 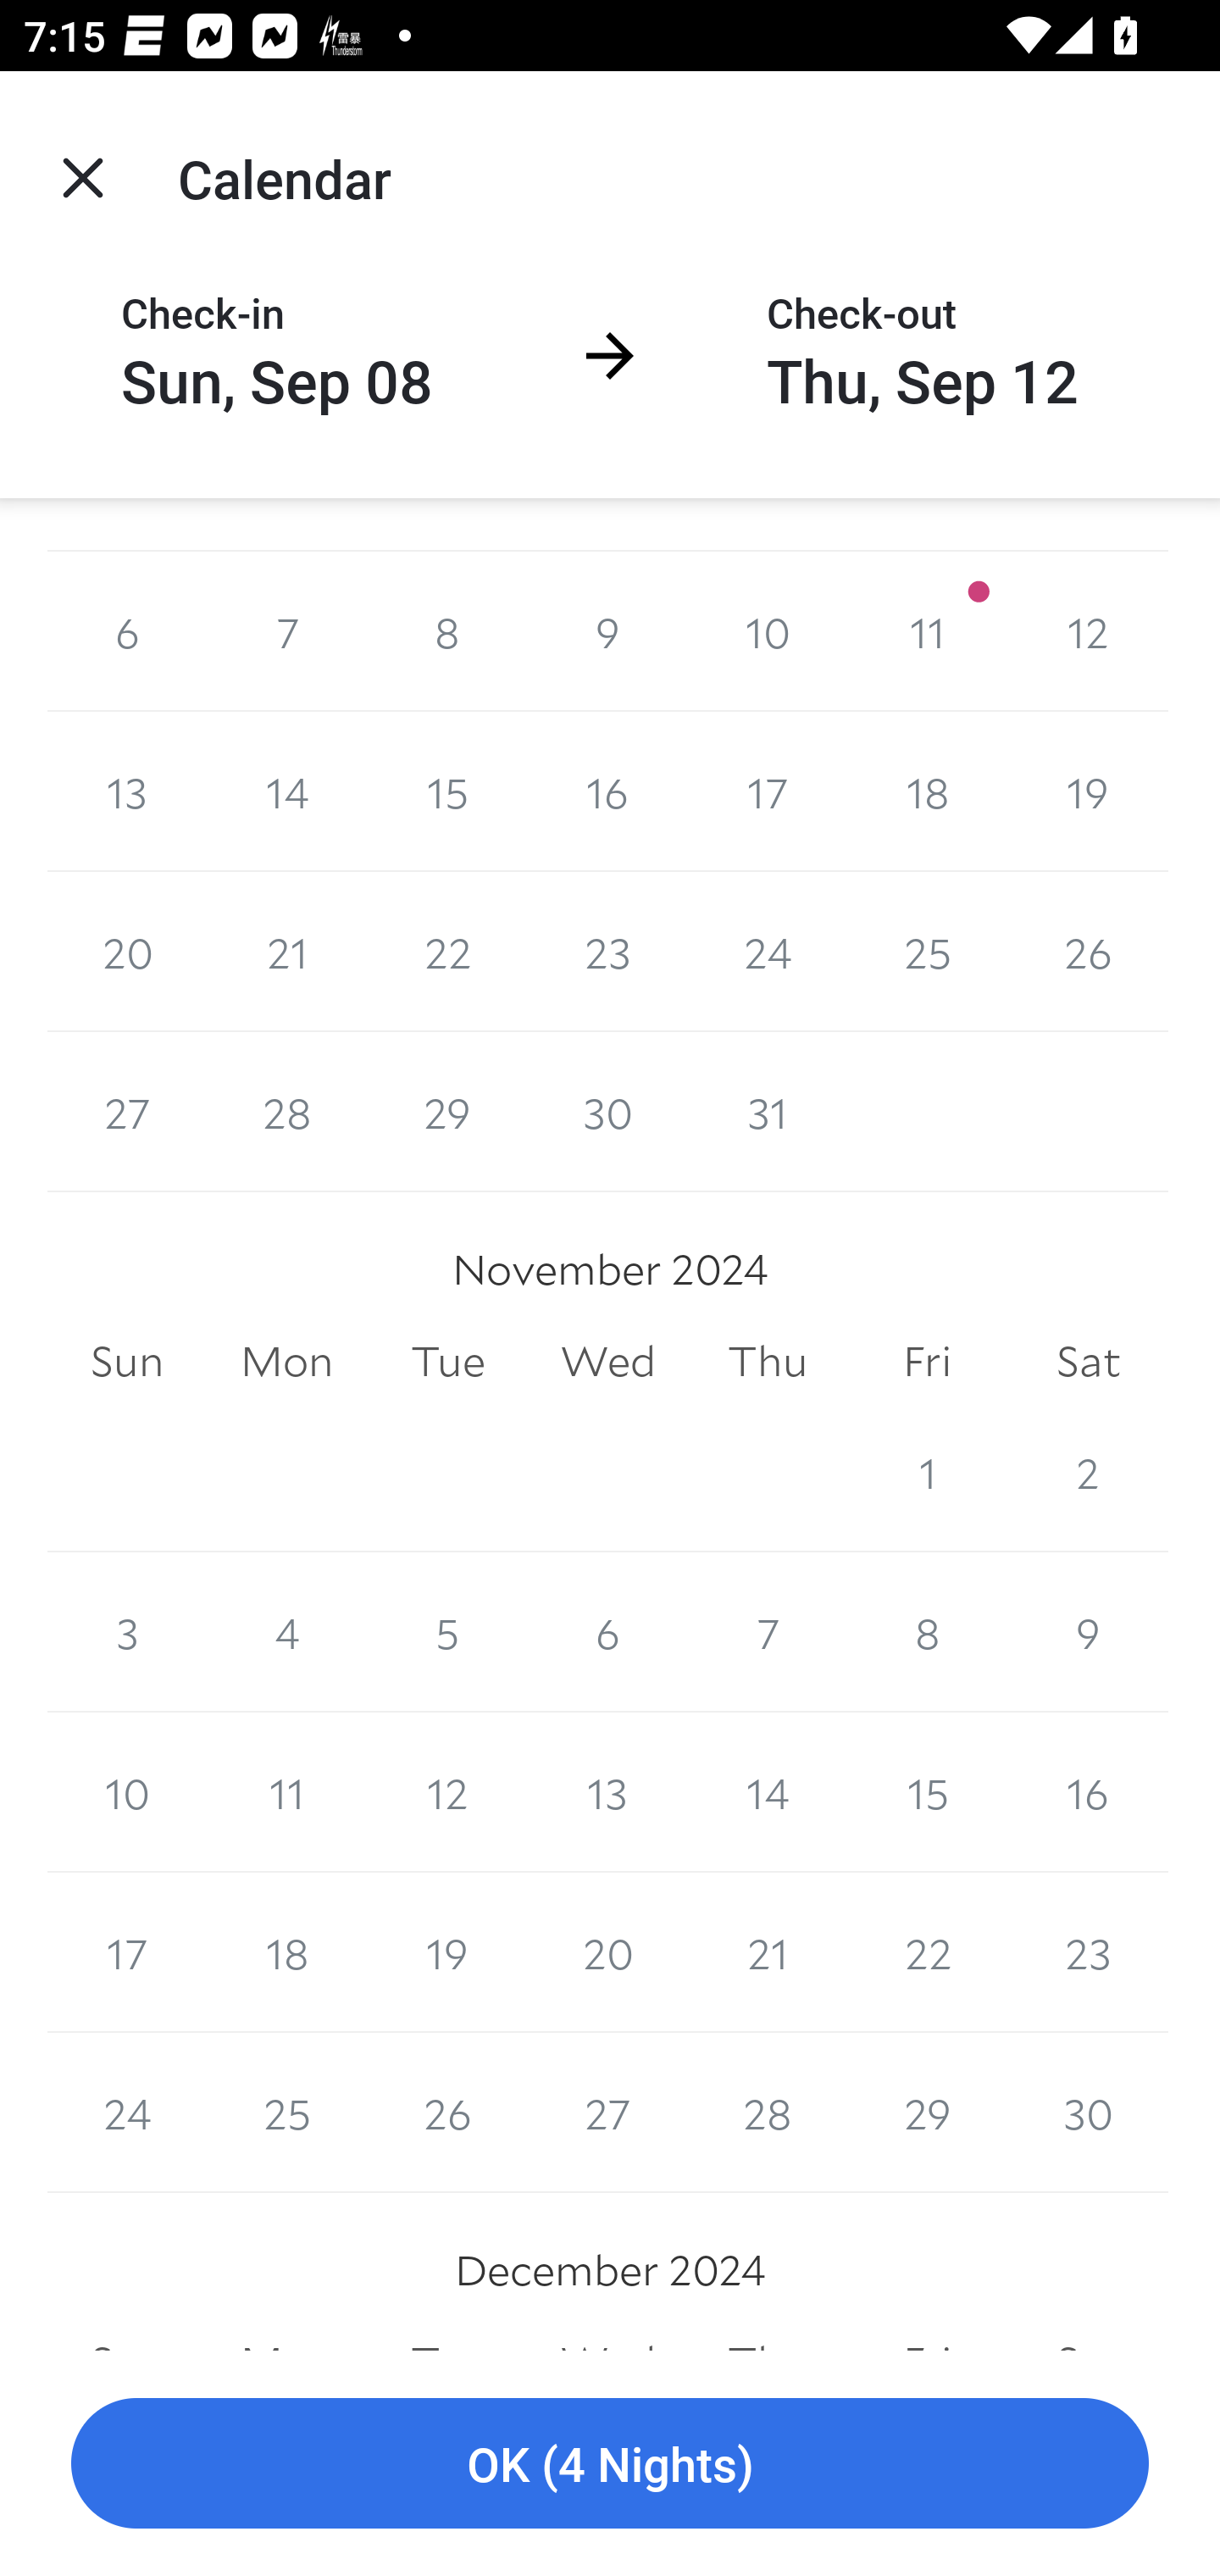 I want to click on 14 14 November 2024, so click(x=768, y=1793).